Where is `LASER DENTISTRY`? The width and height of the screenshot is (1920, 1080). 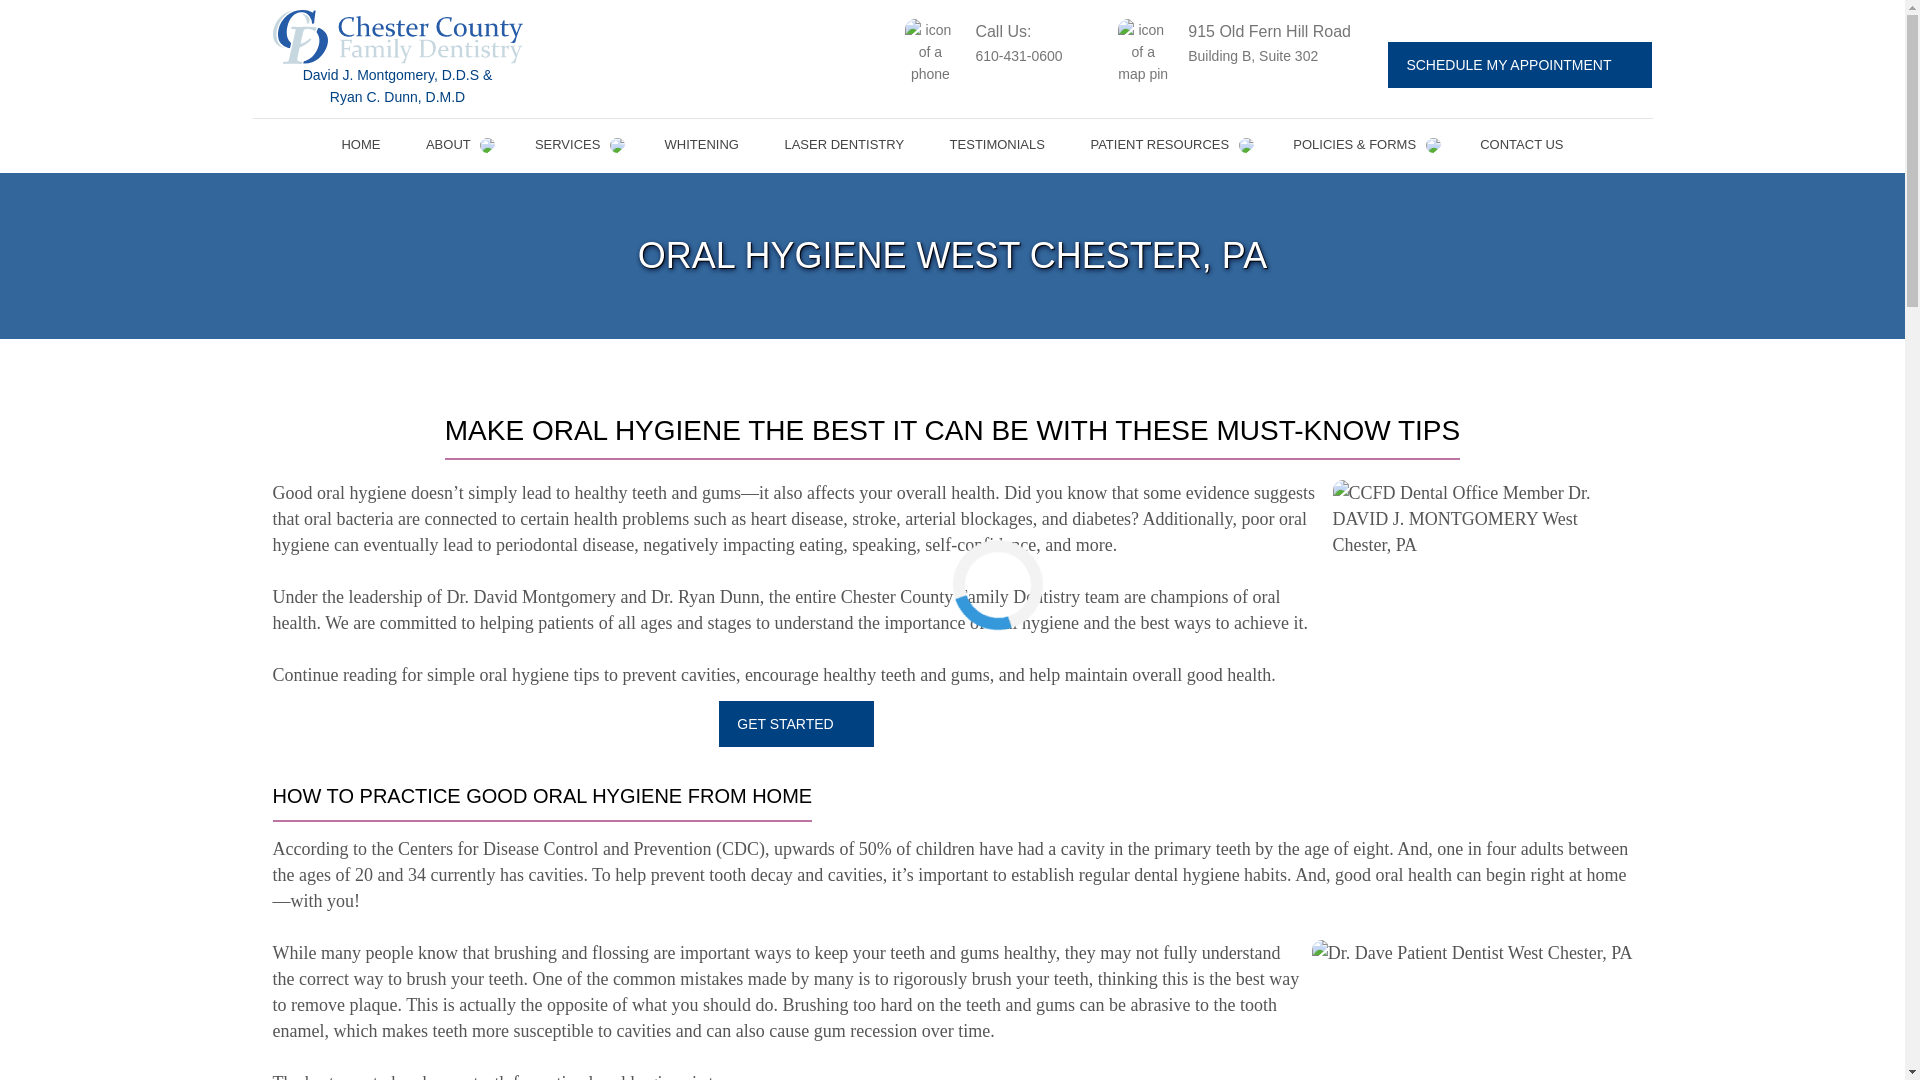
LASER DENTISTRY is located at coordinates (844, 145).